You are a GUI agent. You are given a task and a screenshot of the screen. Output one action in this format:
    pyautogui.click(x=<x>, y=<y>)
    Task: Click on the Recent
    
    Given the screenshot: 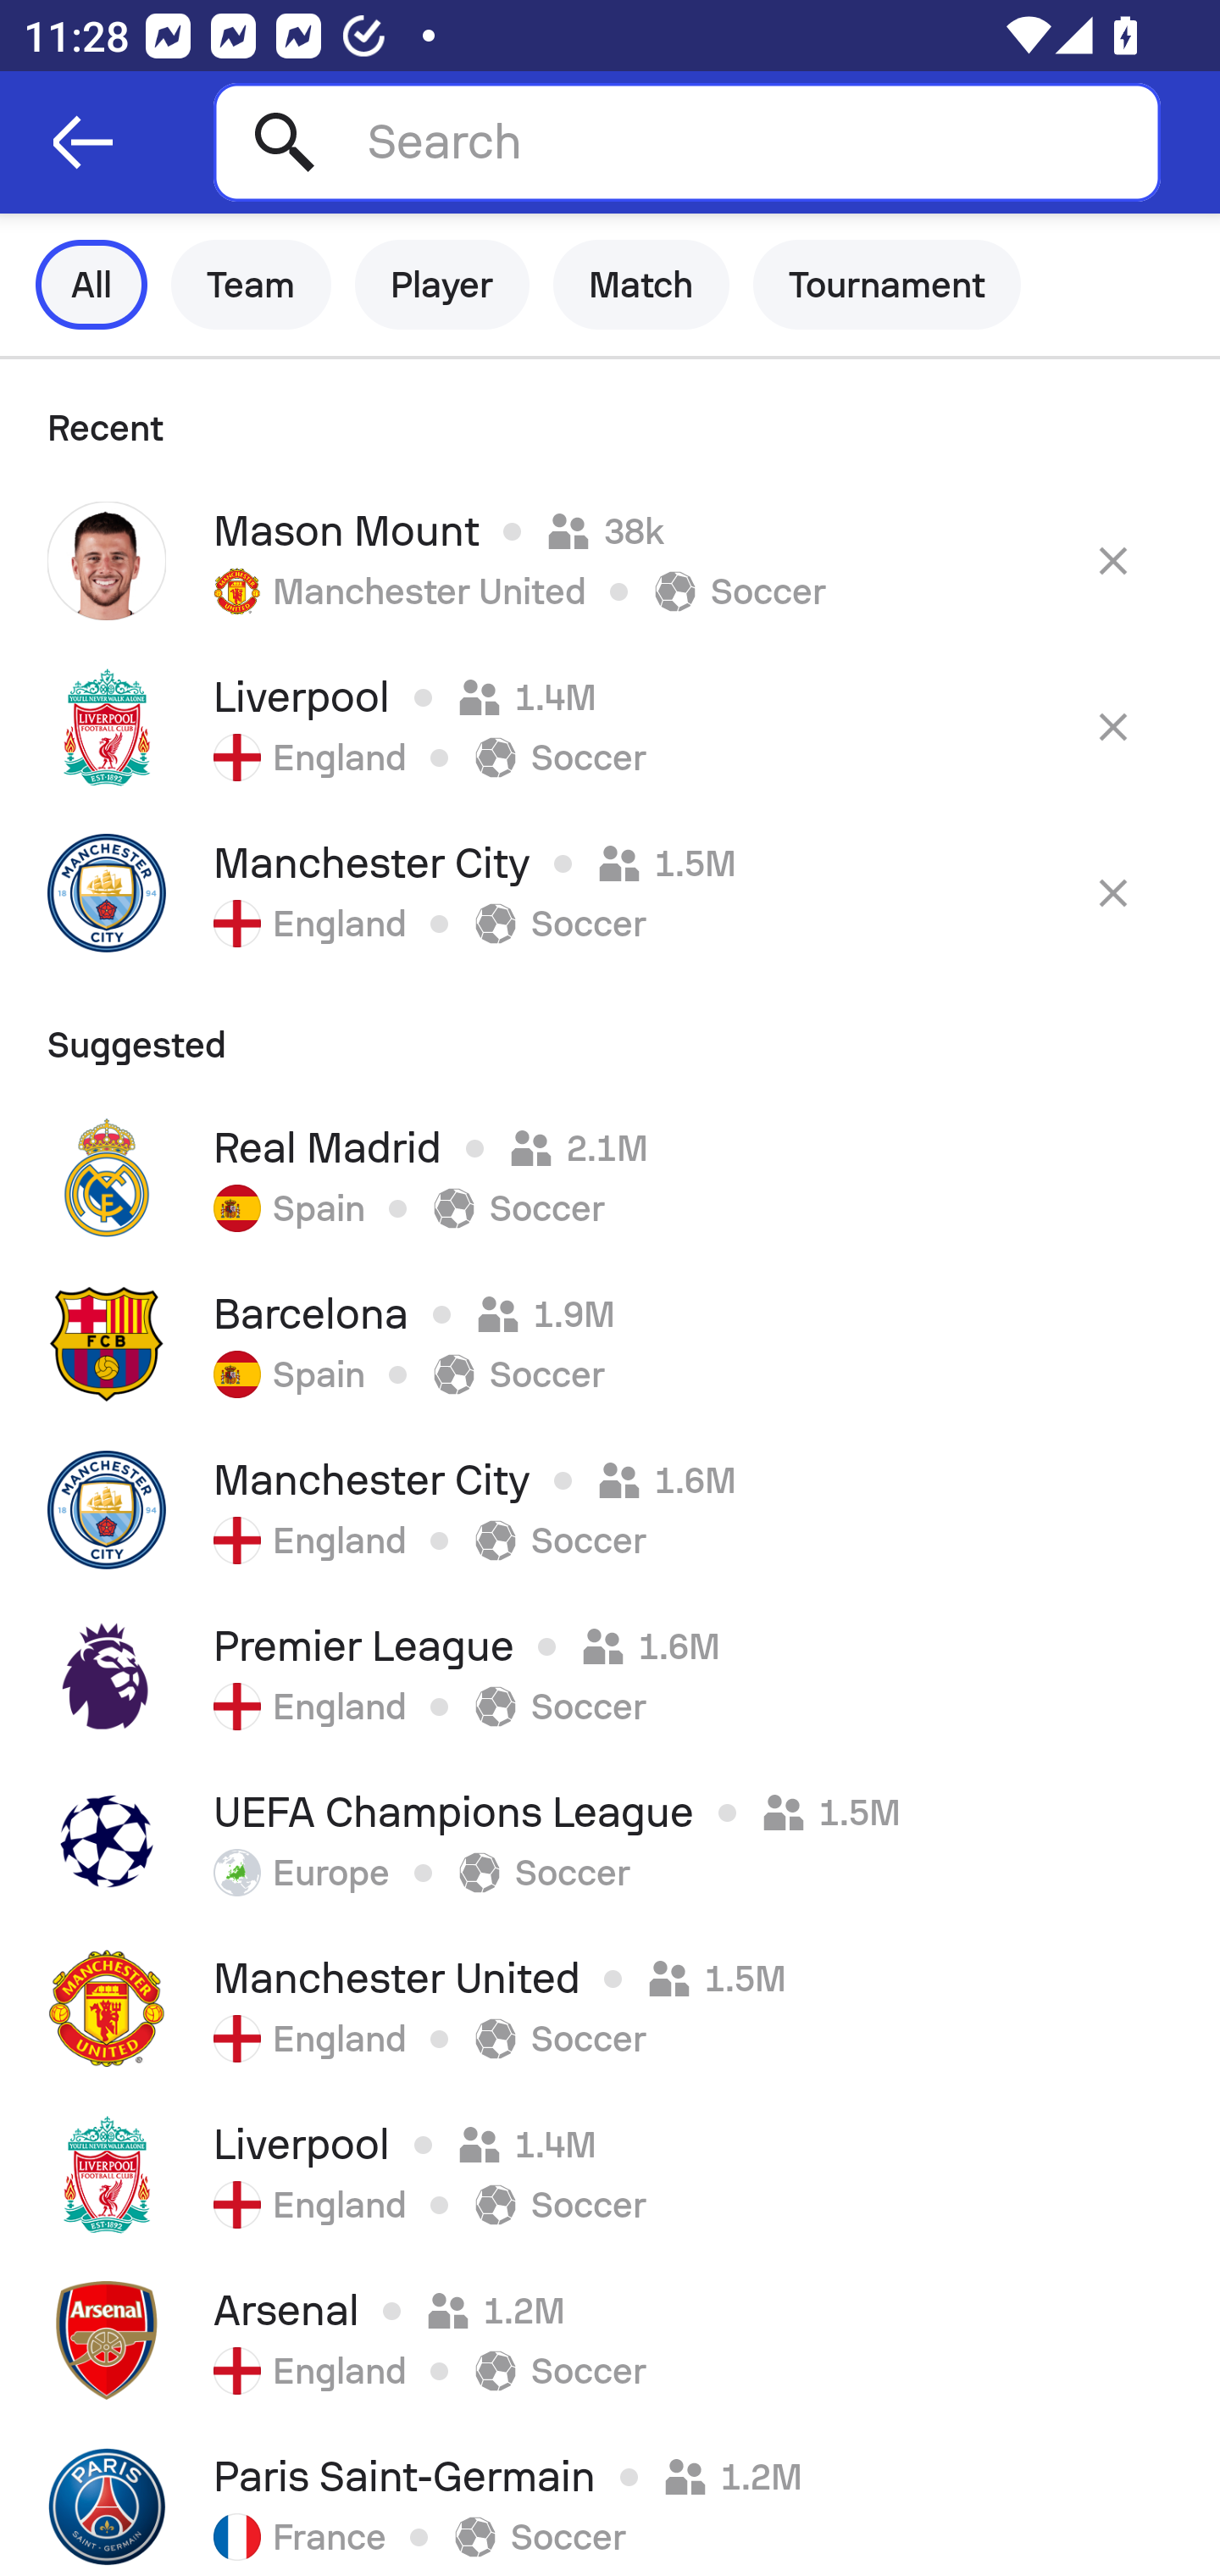 What is the action you would take?
    pyautogui.click(x=610, y=419)
    